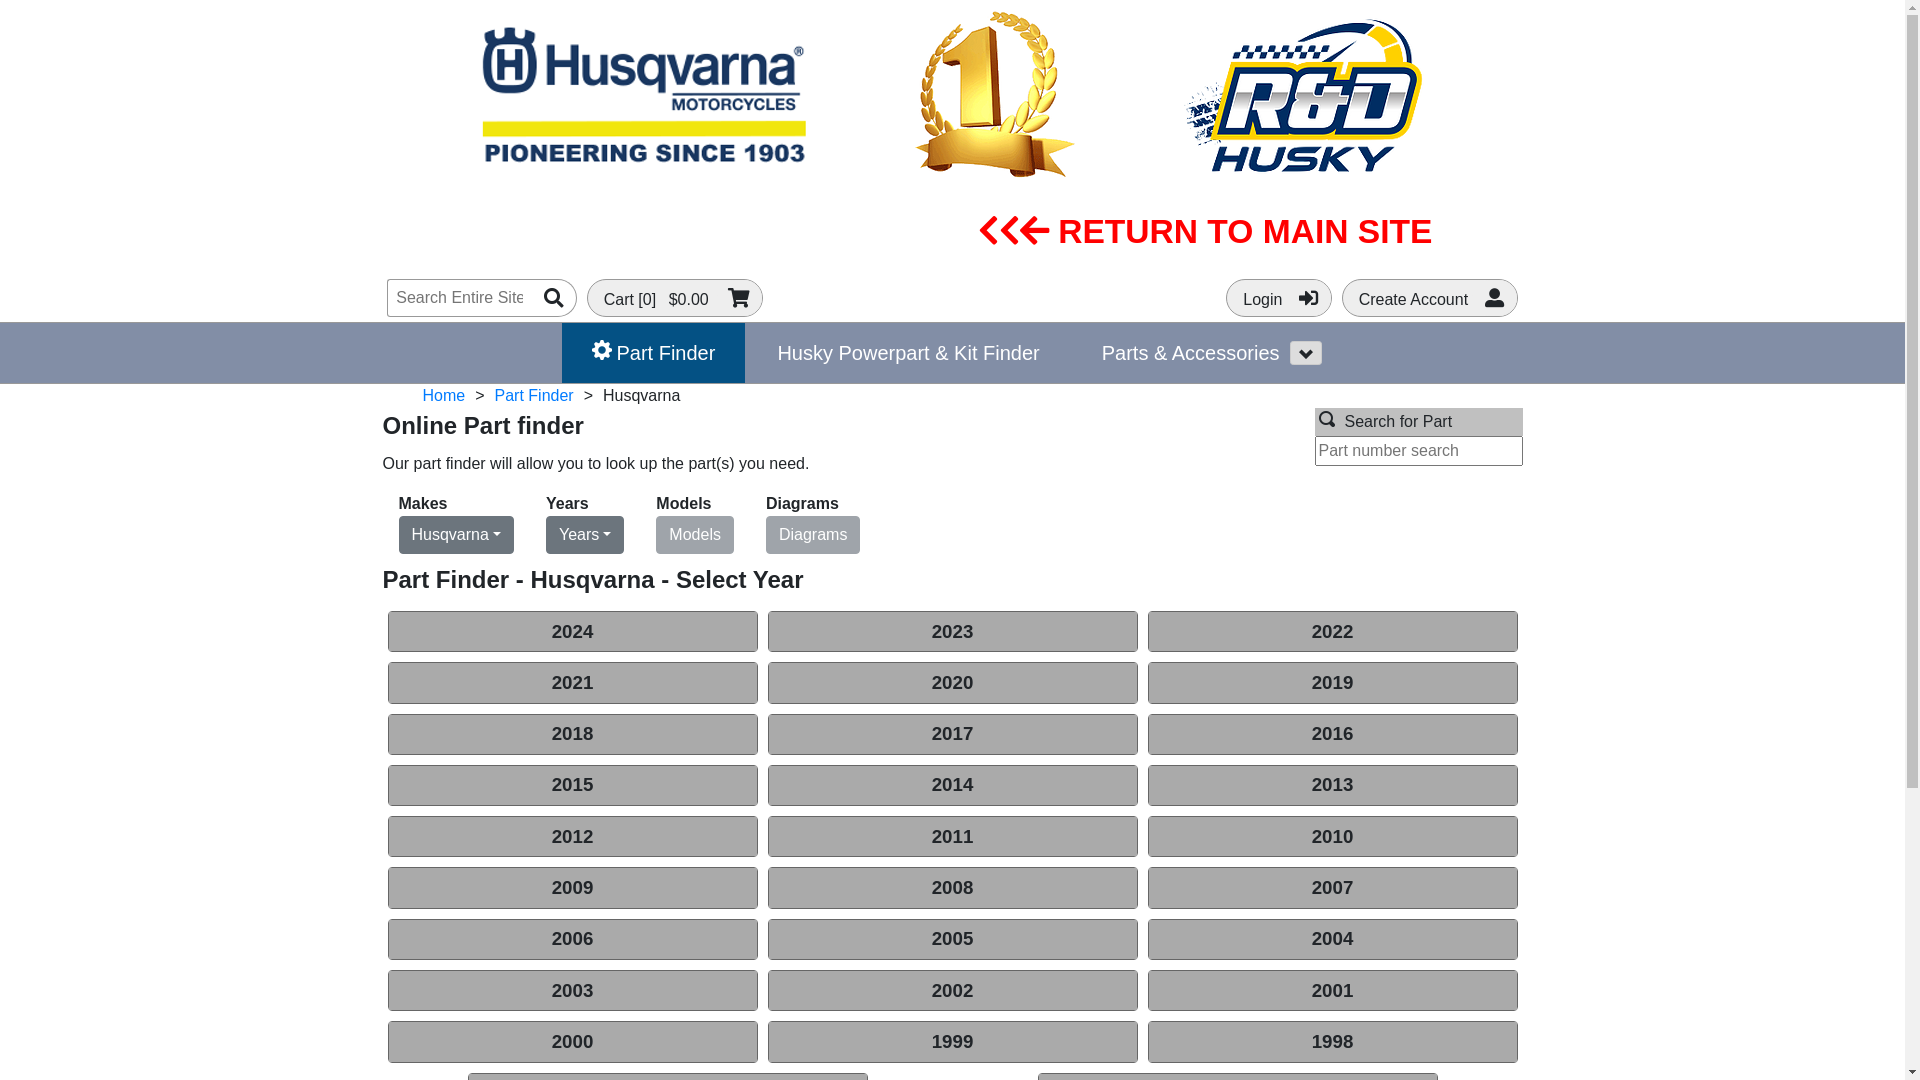 Image resolution: width=1920 pixels, height=1080 pixels. What do you see at coordinates (444, 396) in the screenshot?
I see `Home` at bounding box center [444, 396].